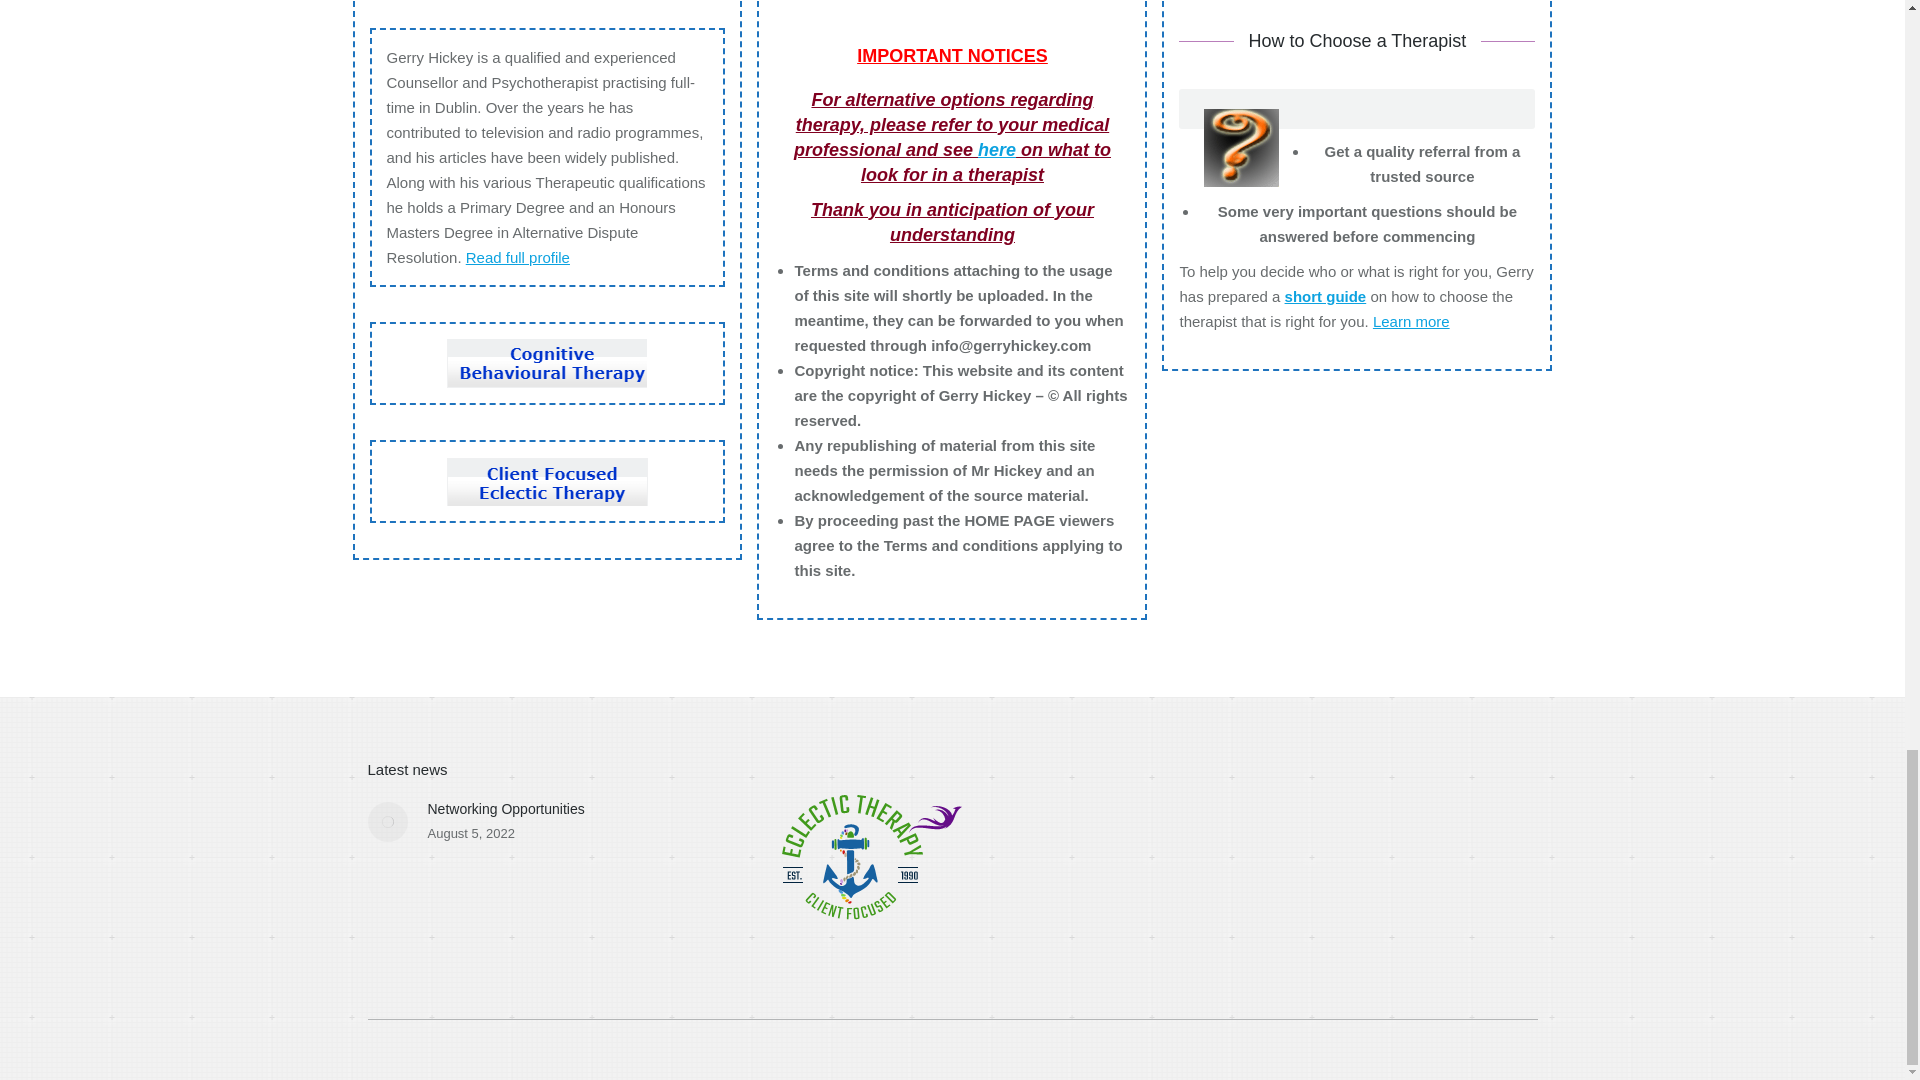  What do you see at coordinates (506, 808) in the screenshot?
I see `Networking Opportunities` at bounding box center [506, 808].